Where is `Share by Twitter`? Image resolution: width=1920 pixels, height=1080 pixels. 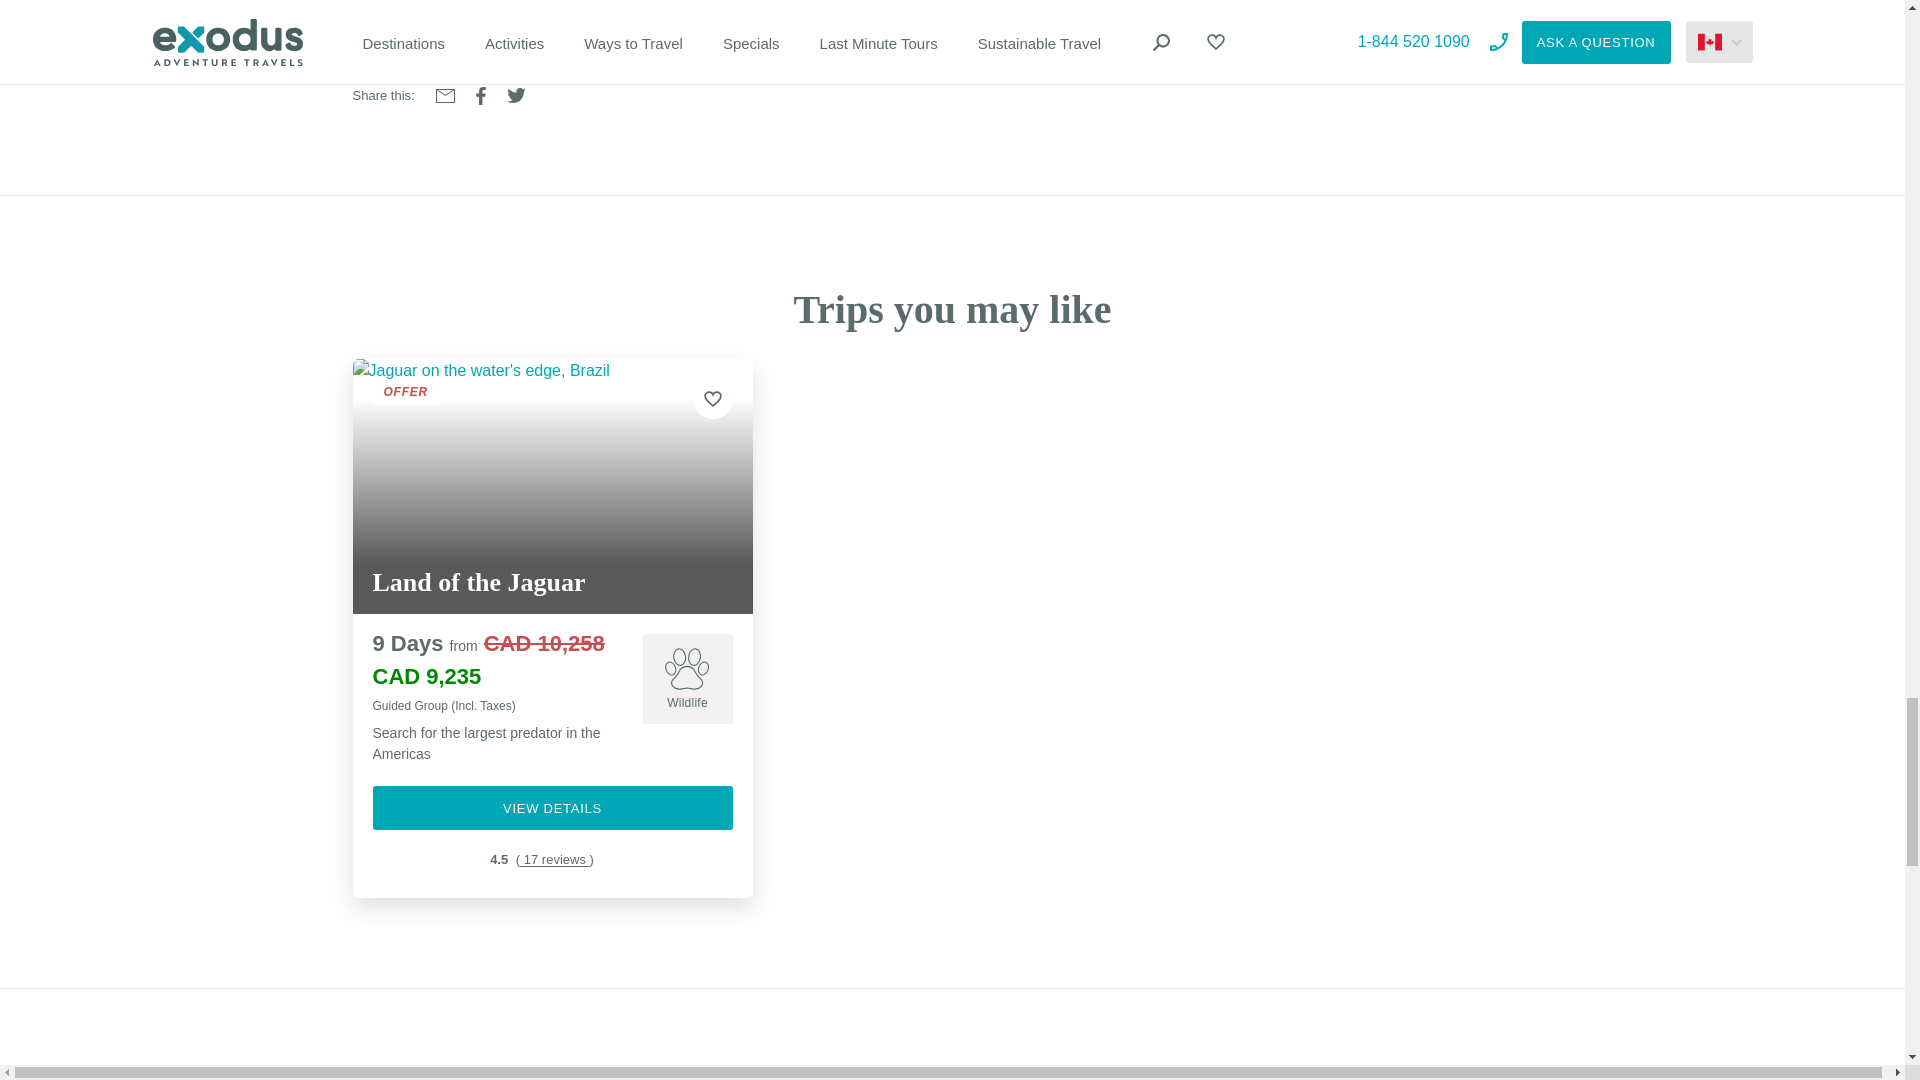
Share by Twitter is located at coordinates (516, 94).